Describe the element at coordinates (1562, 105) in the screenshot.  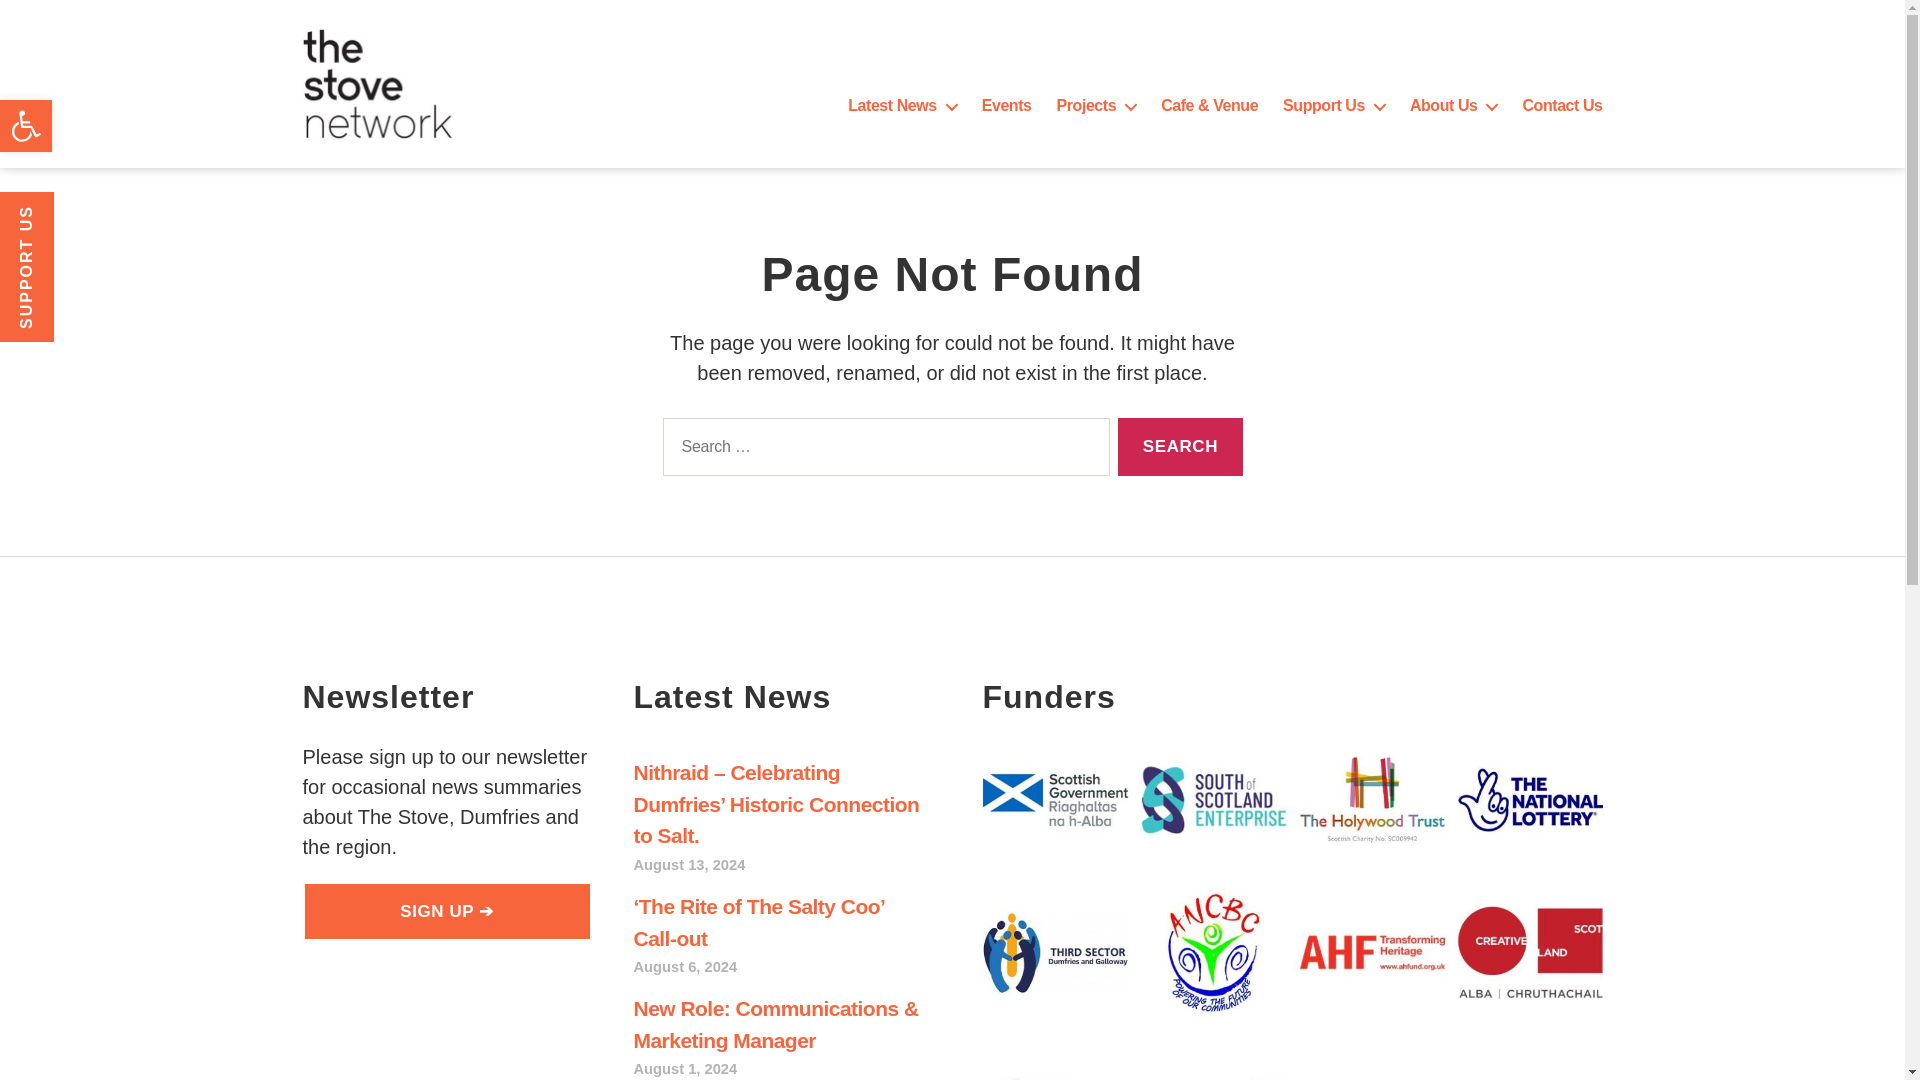
I see `Contact Us` at that location.